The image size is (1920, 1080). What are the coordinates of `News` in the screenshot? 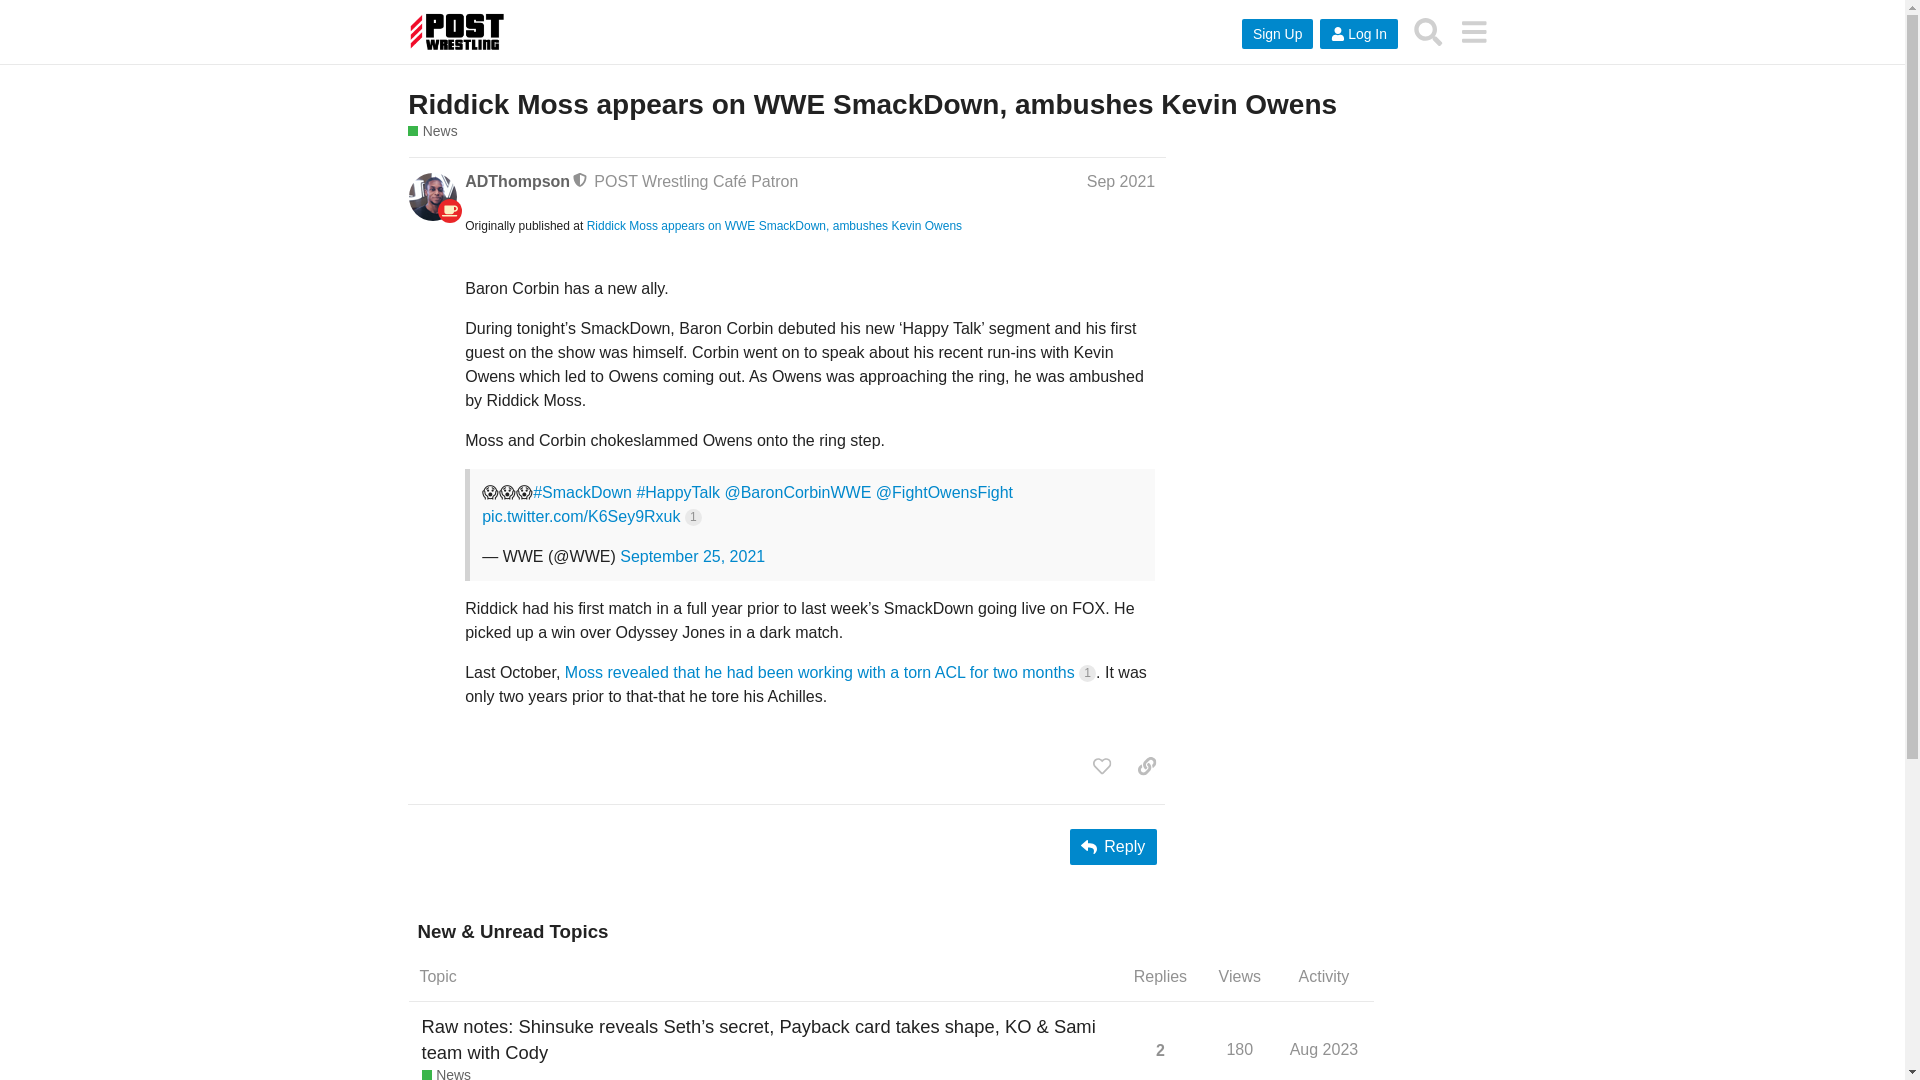 It's located at (446, 1072).